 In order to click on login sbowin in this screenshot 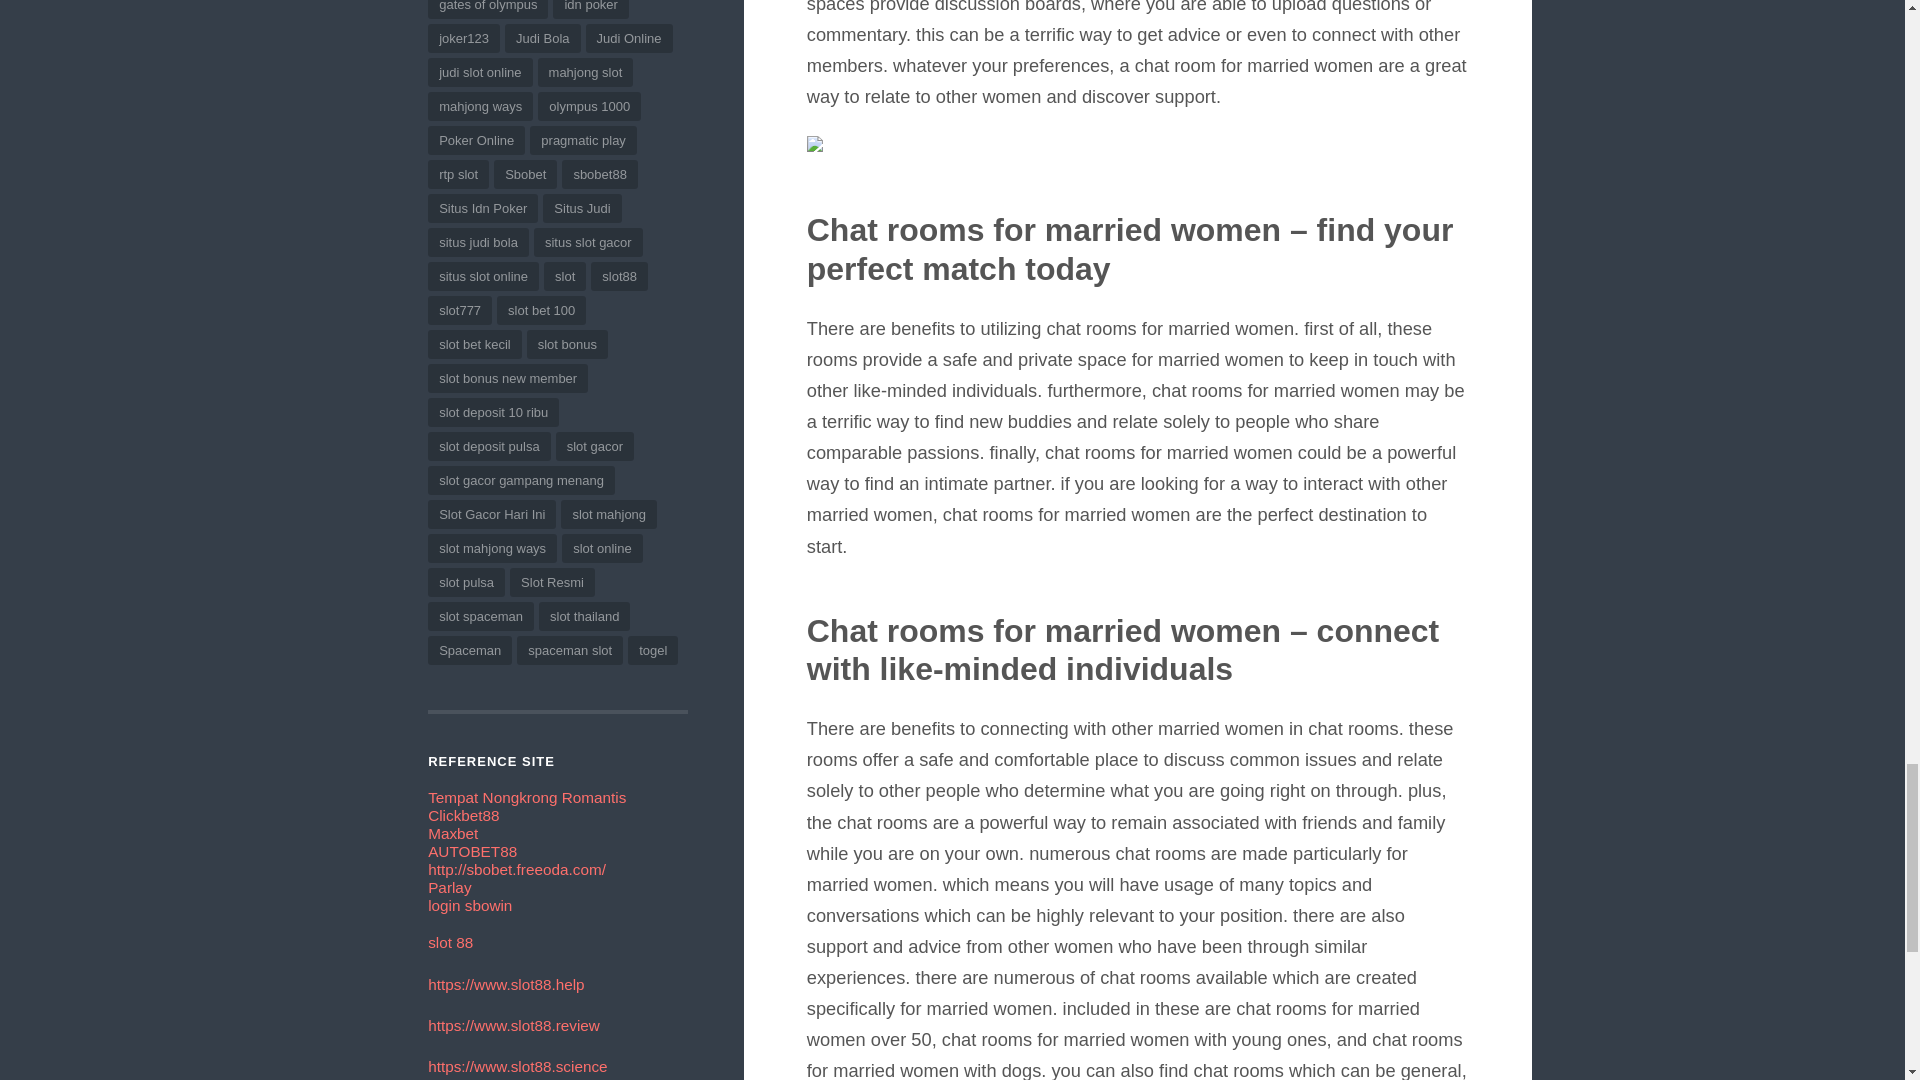, I will do `click(470, 905)`.